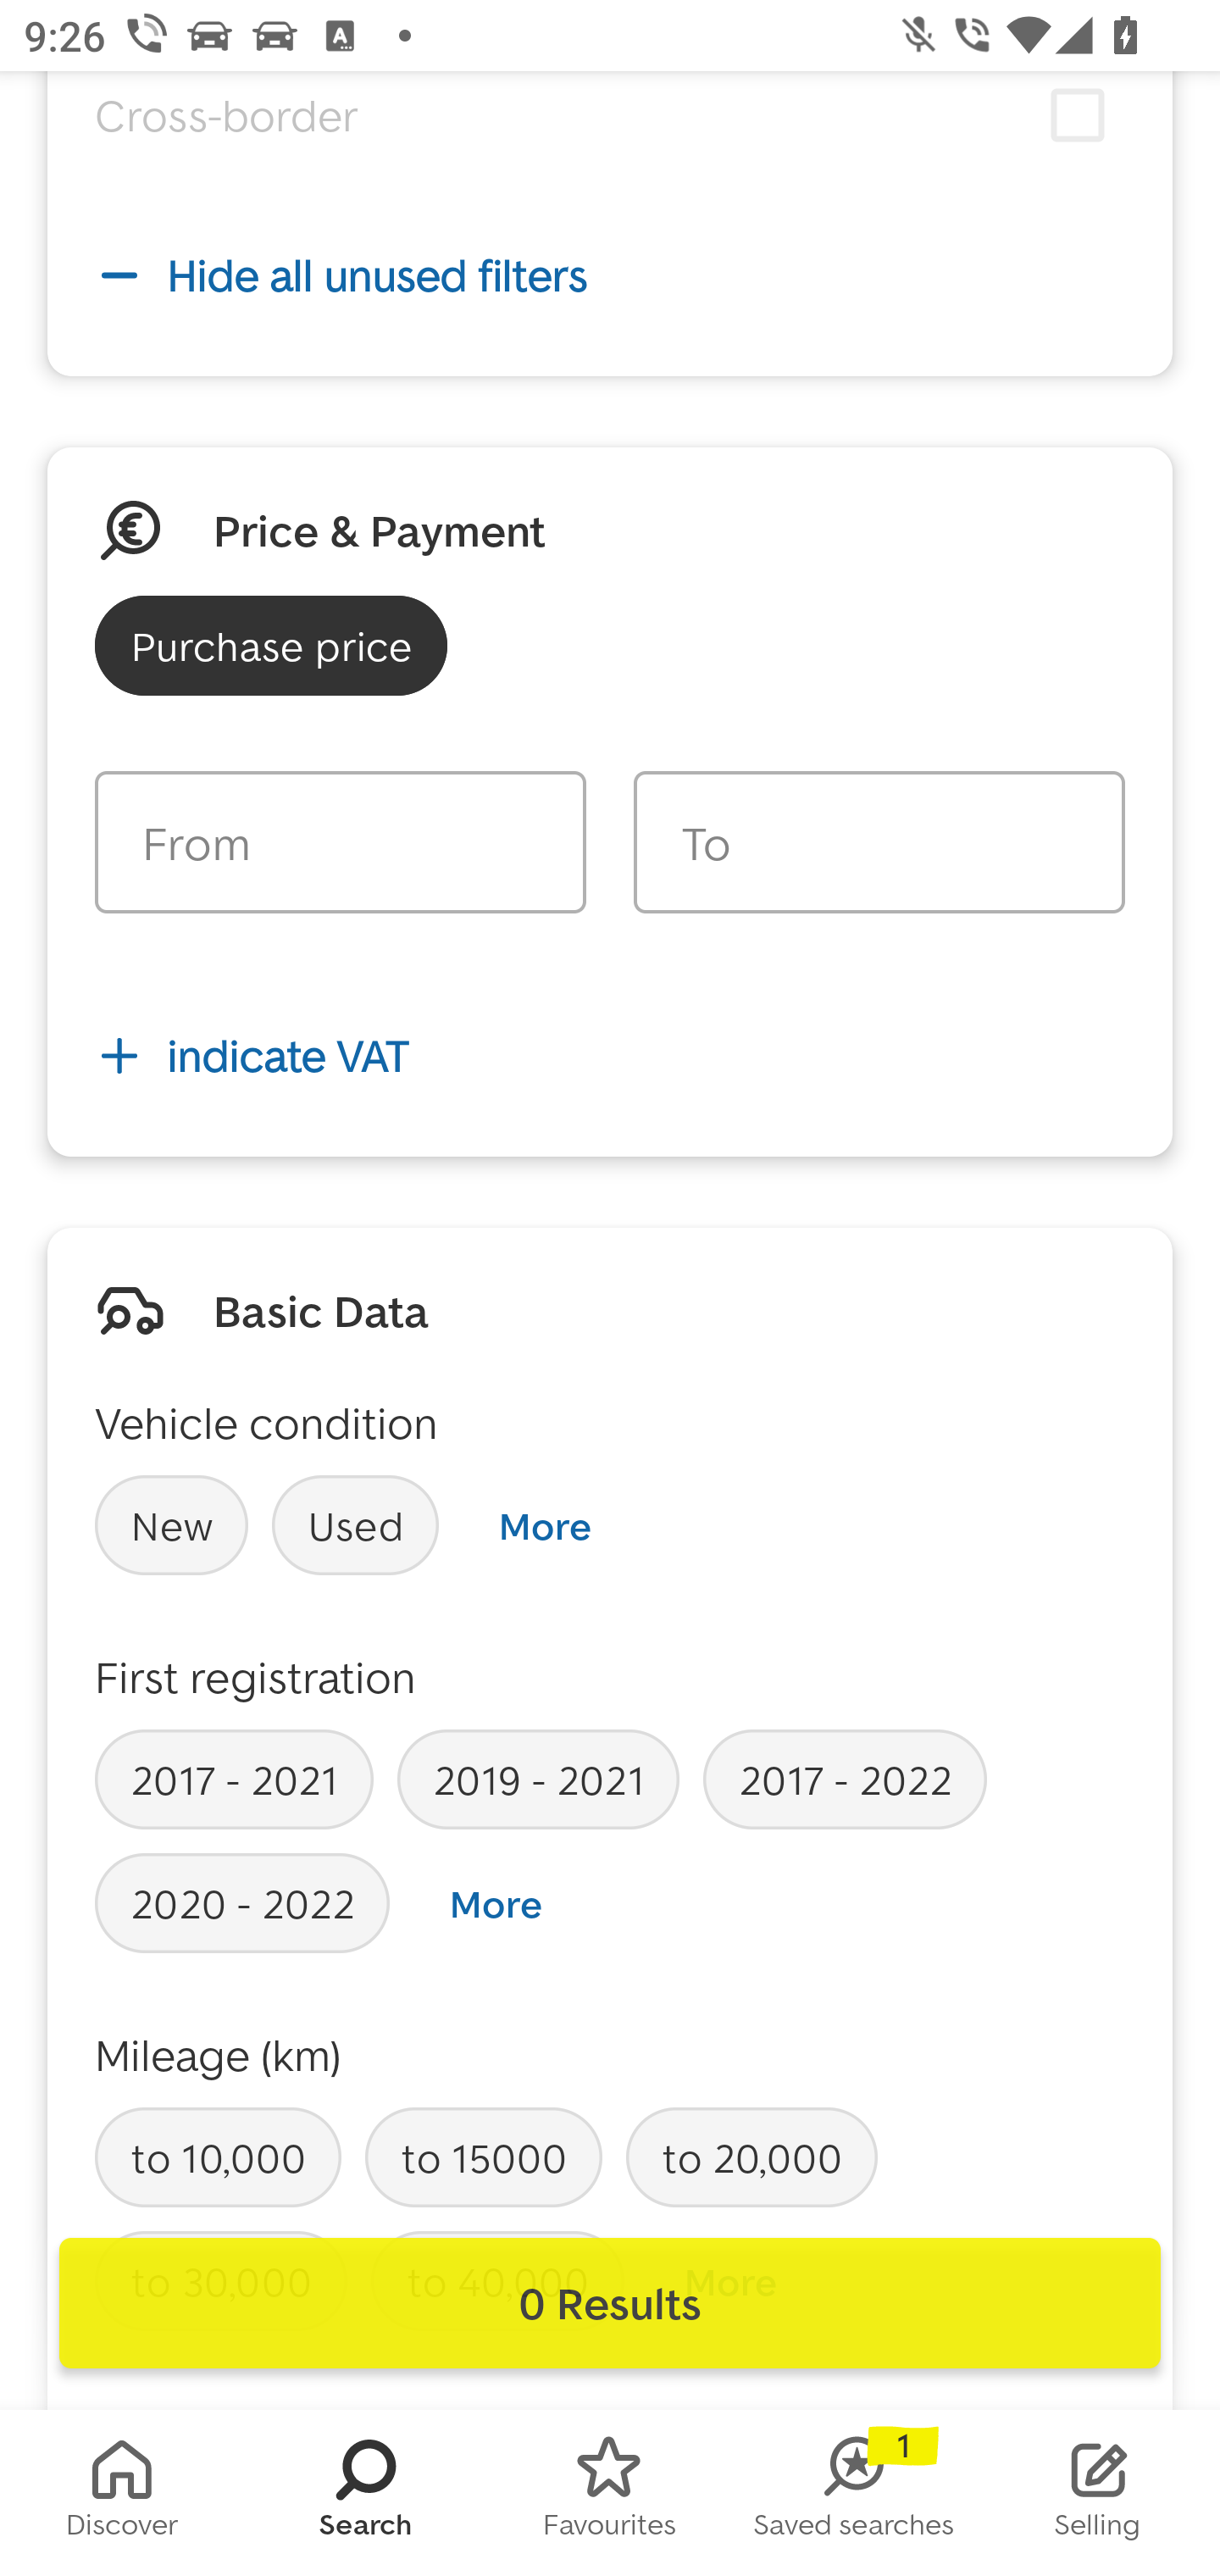 This screenshot has width=1220, height=2576. I want to click on To, so click(879, 842).